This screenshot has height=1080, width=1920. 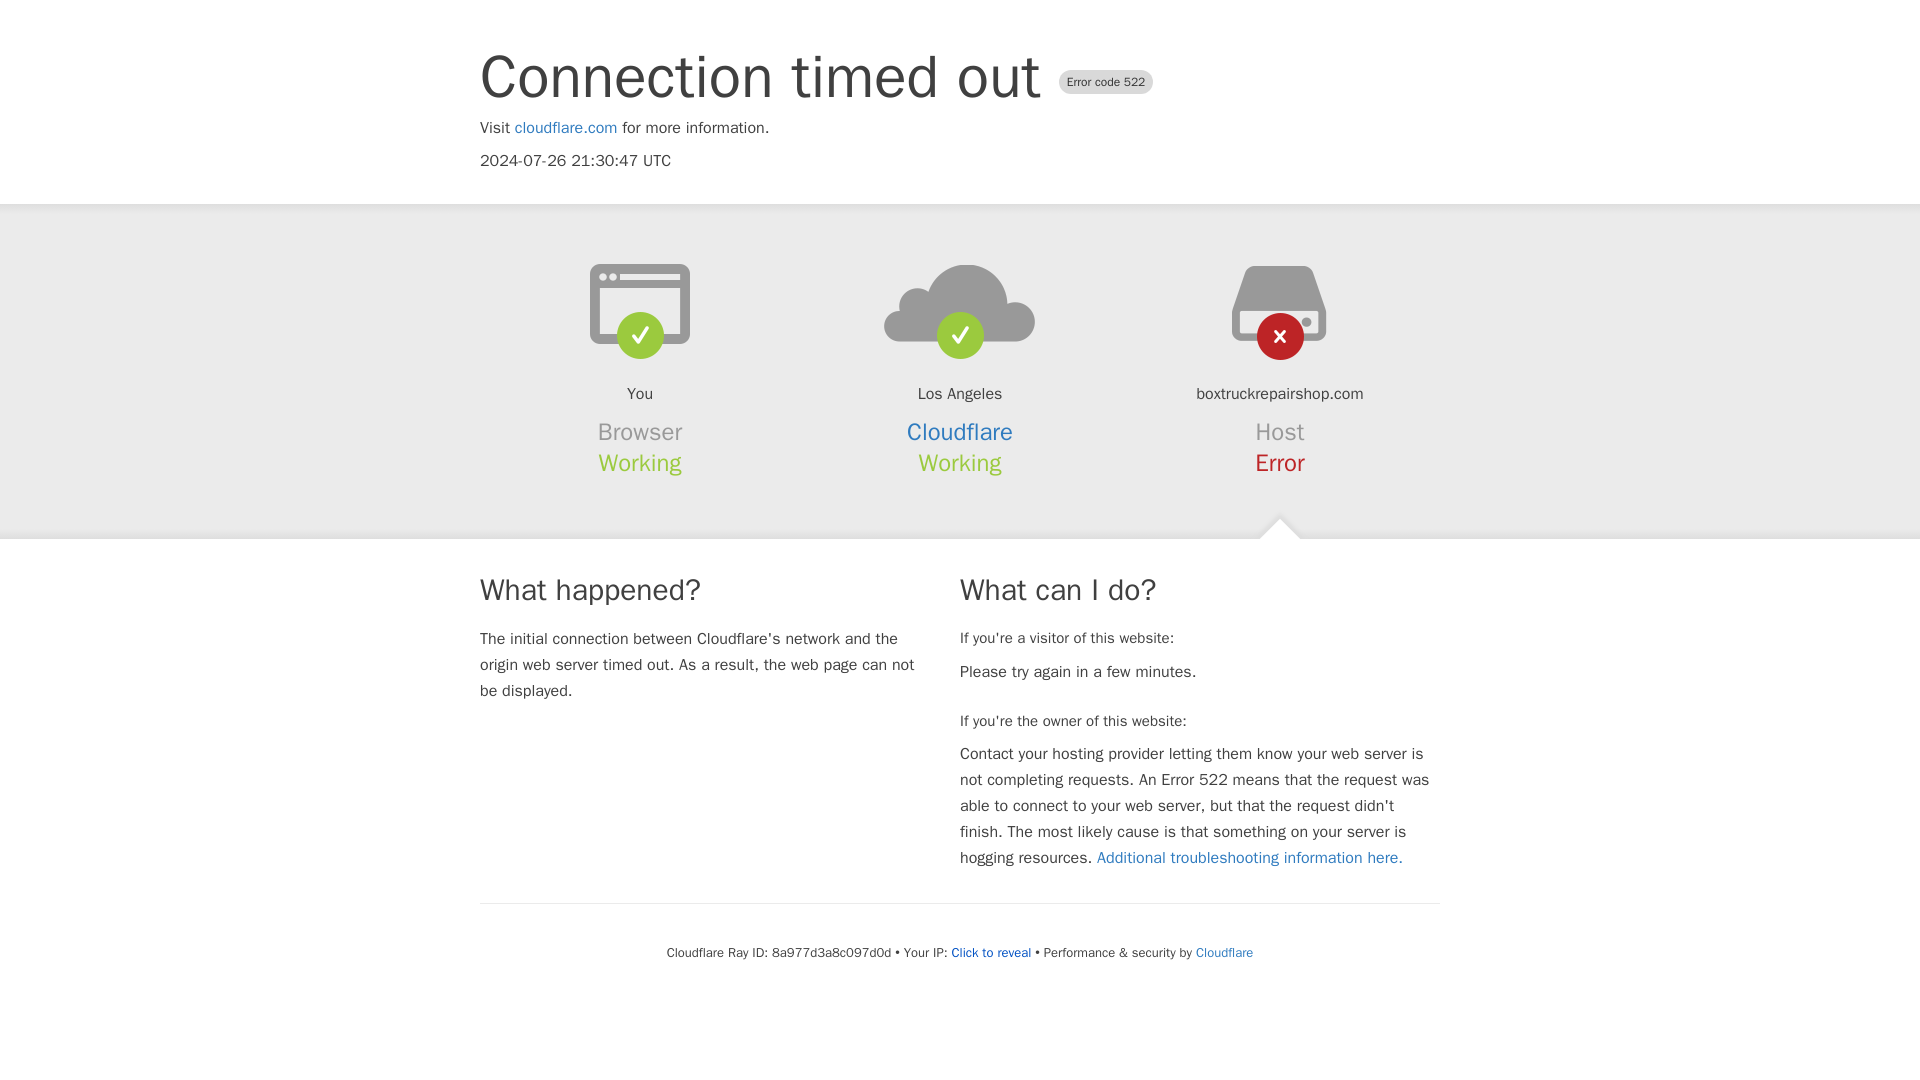 What do you see at coordinates (960, 432) in the screenshot?
I see `Cloudflare` at bounding box center [960, 432].